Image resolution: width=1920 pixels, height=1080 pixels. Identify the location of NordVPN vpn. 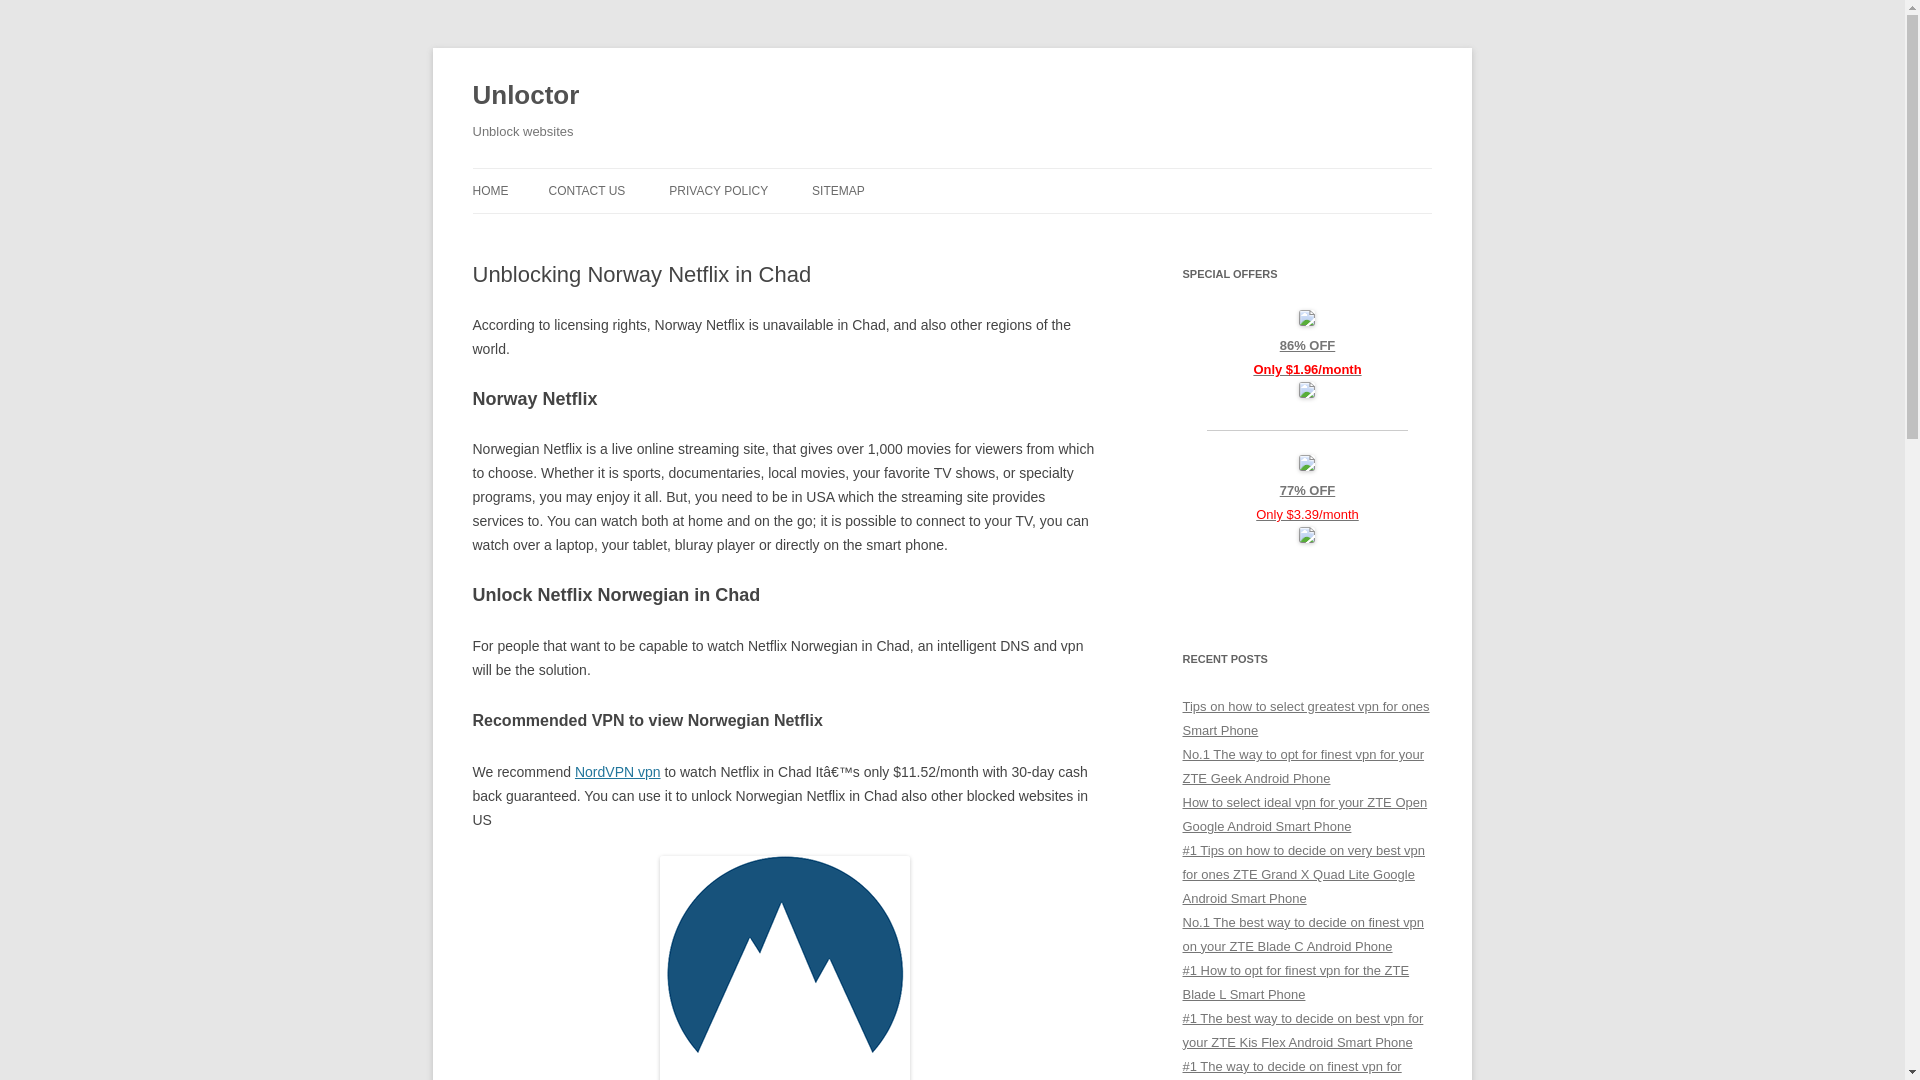
(617, 771).